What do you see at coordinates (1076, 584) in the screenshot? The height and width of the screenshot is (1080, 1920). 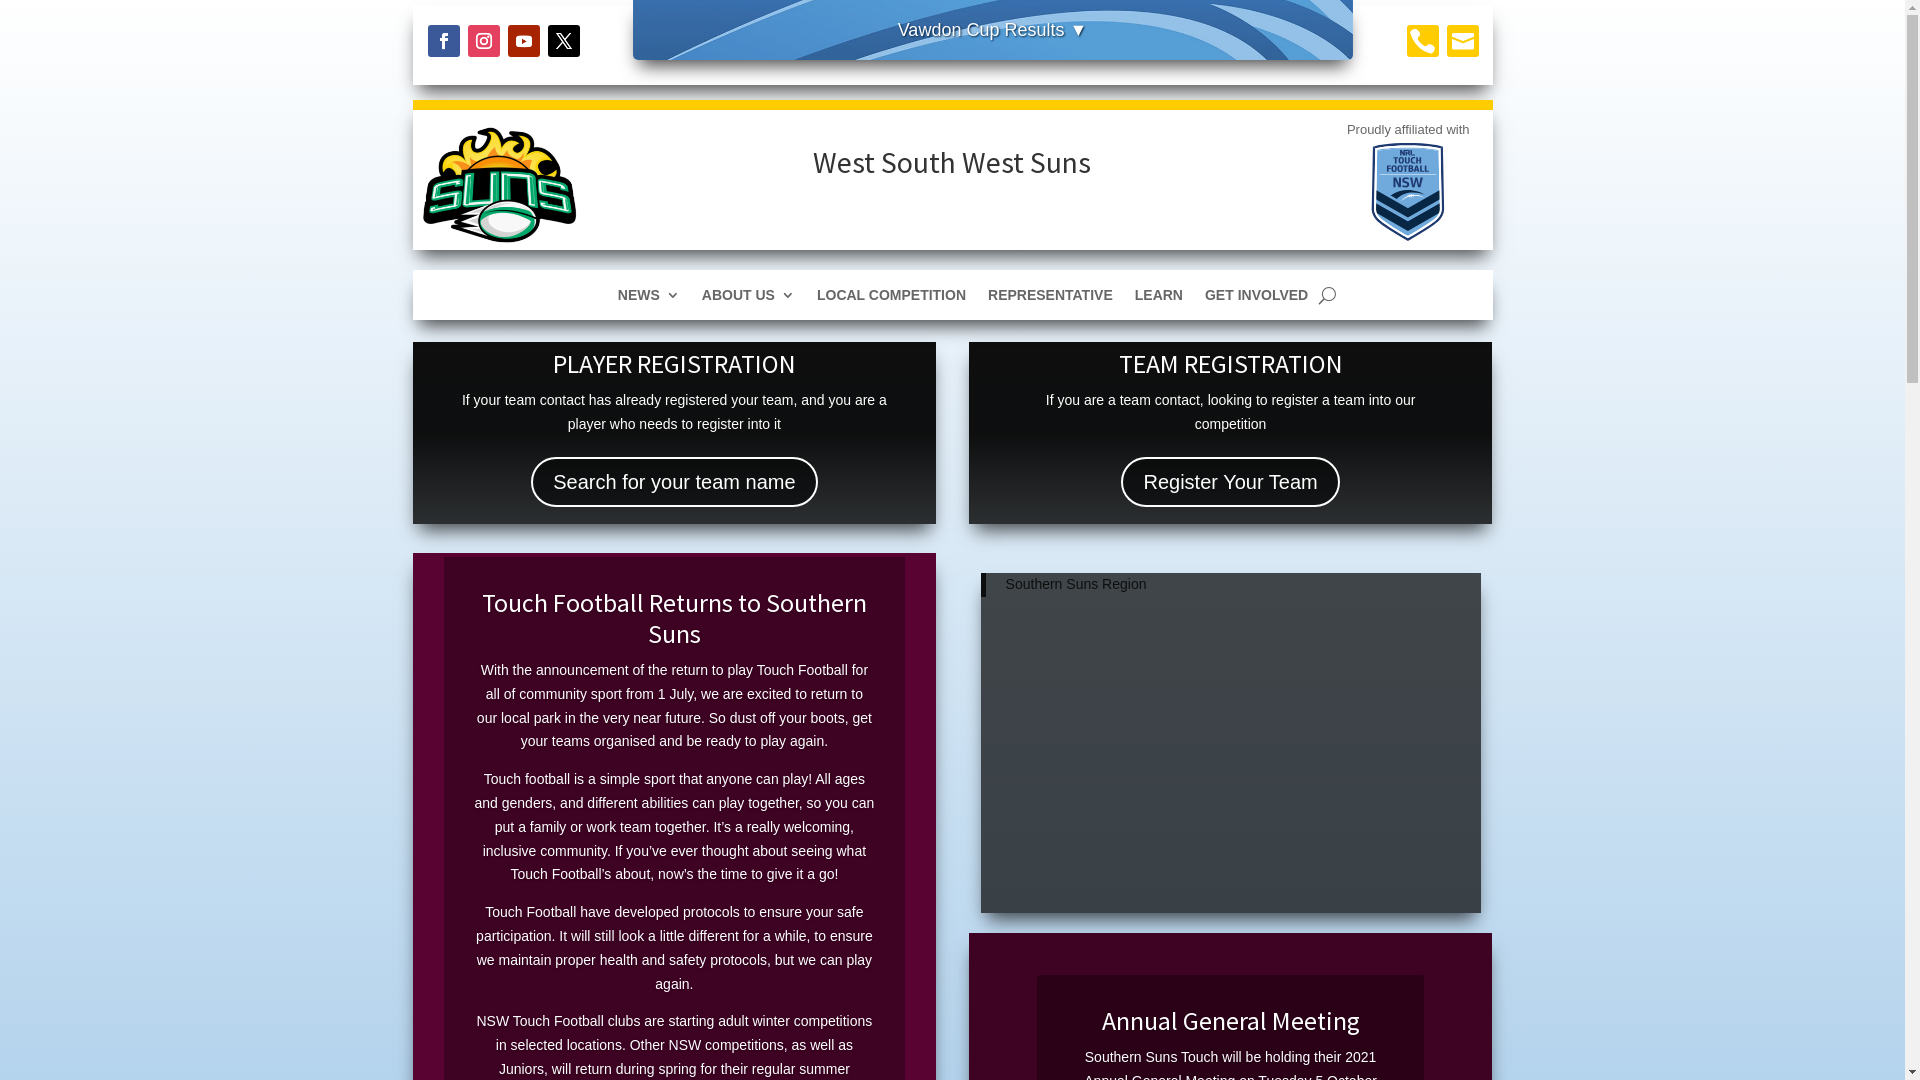 I see `Southern Suns Region` at bounding box center [1076, 584].